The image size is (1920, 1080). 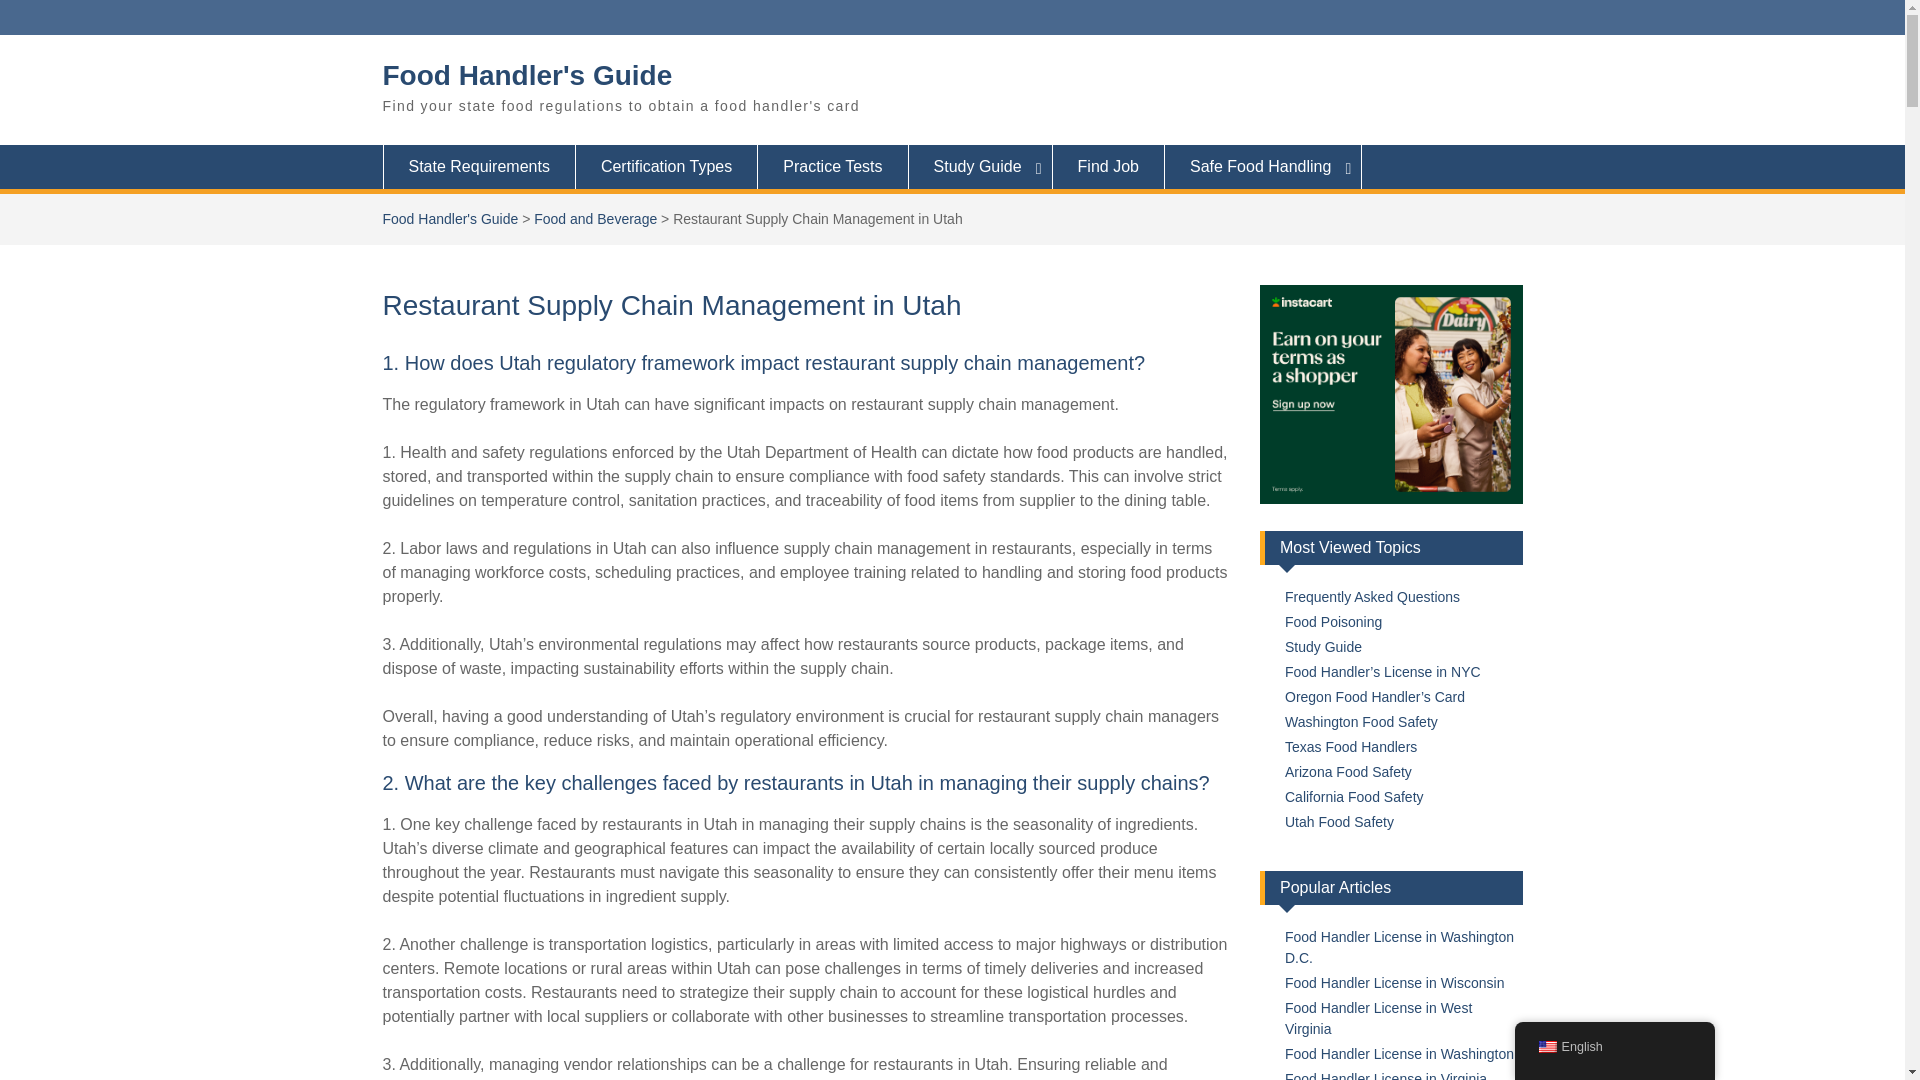 I want to click on Arizona Food Safety, so click(x=1348, y=771).